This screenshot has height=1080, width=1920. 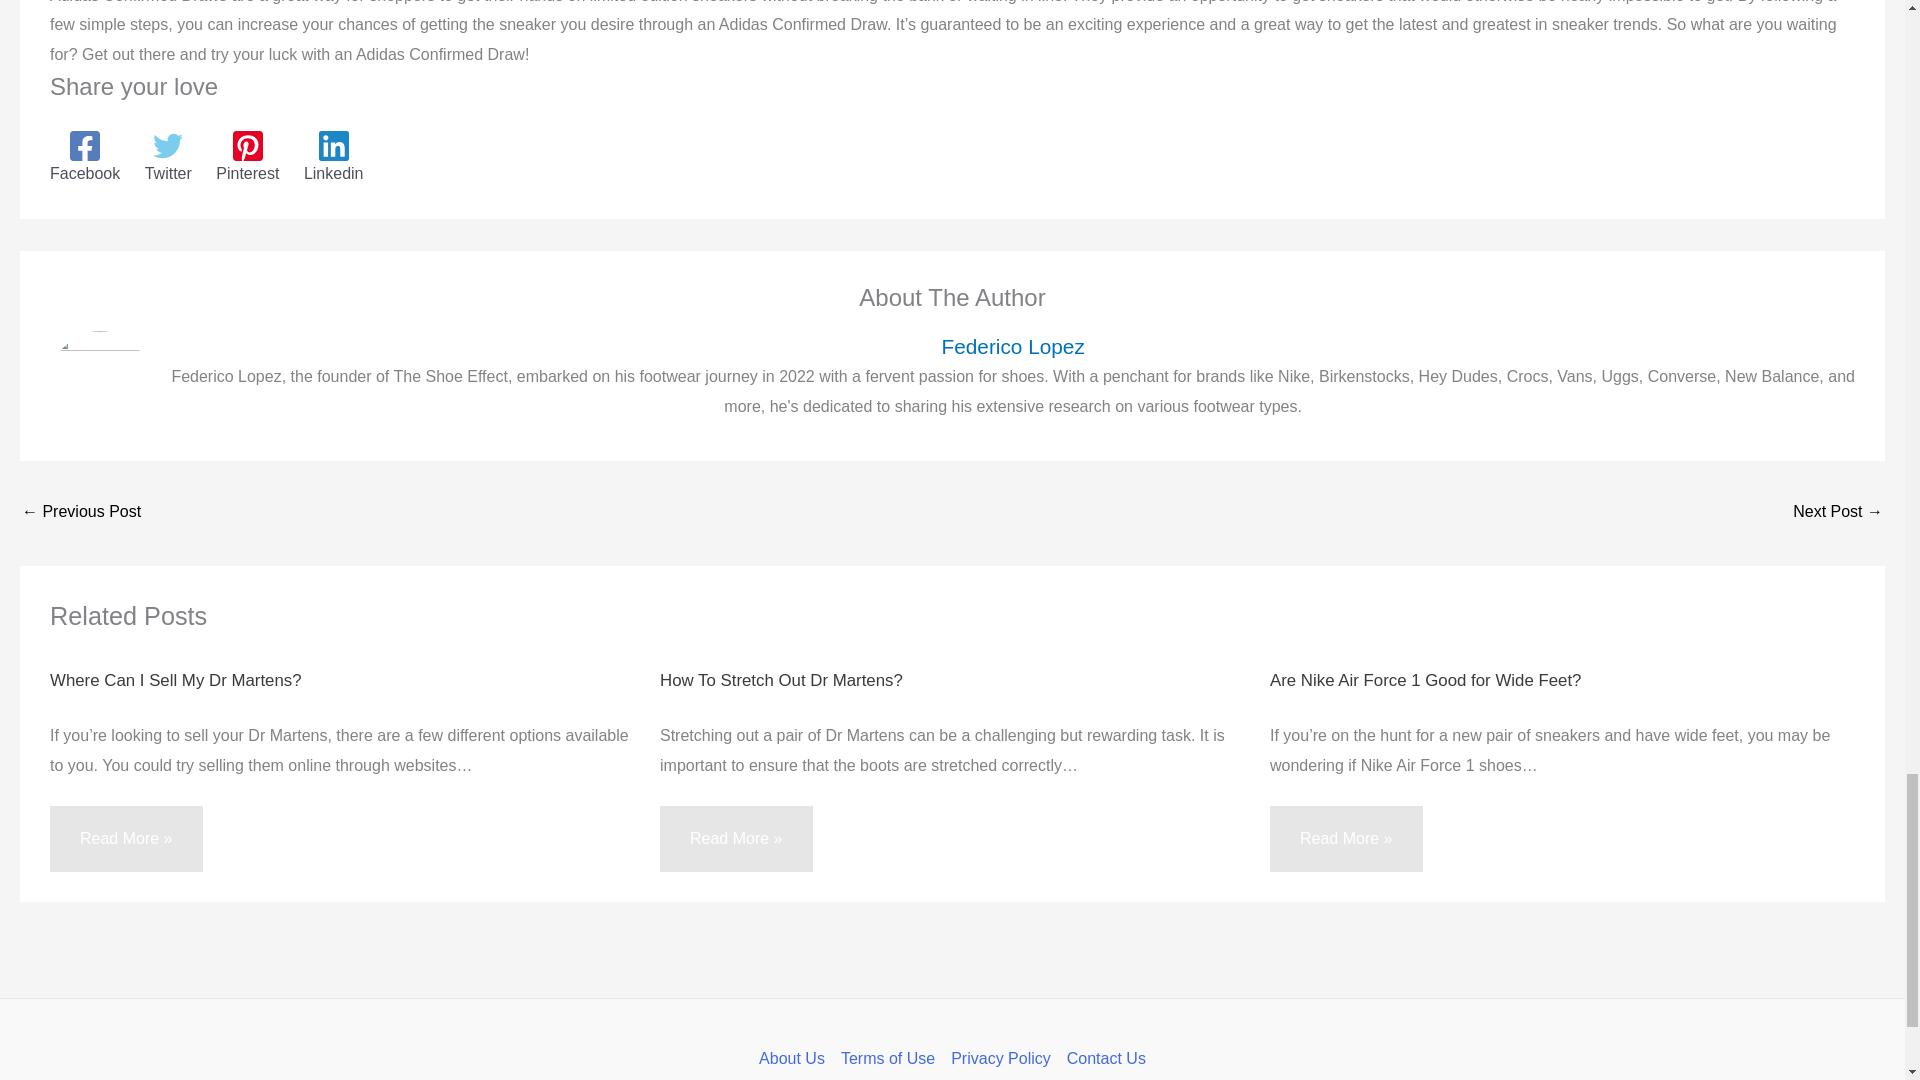 I want to click on Twitter, so click(x=168, y=156).